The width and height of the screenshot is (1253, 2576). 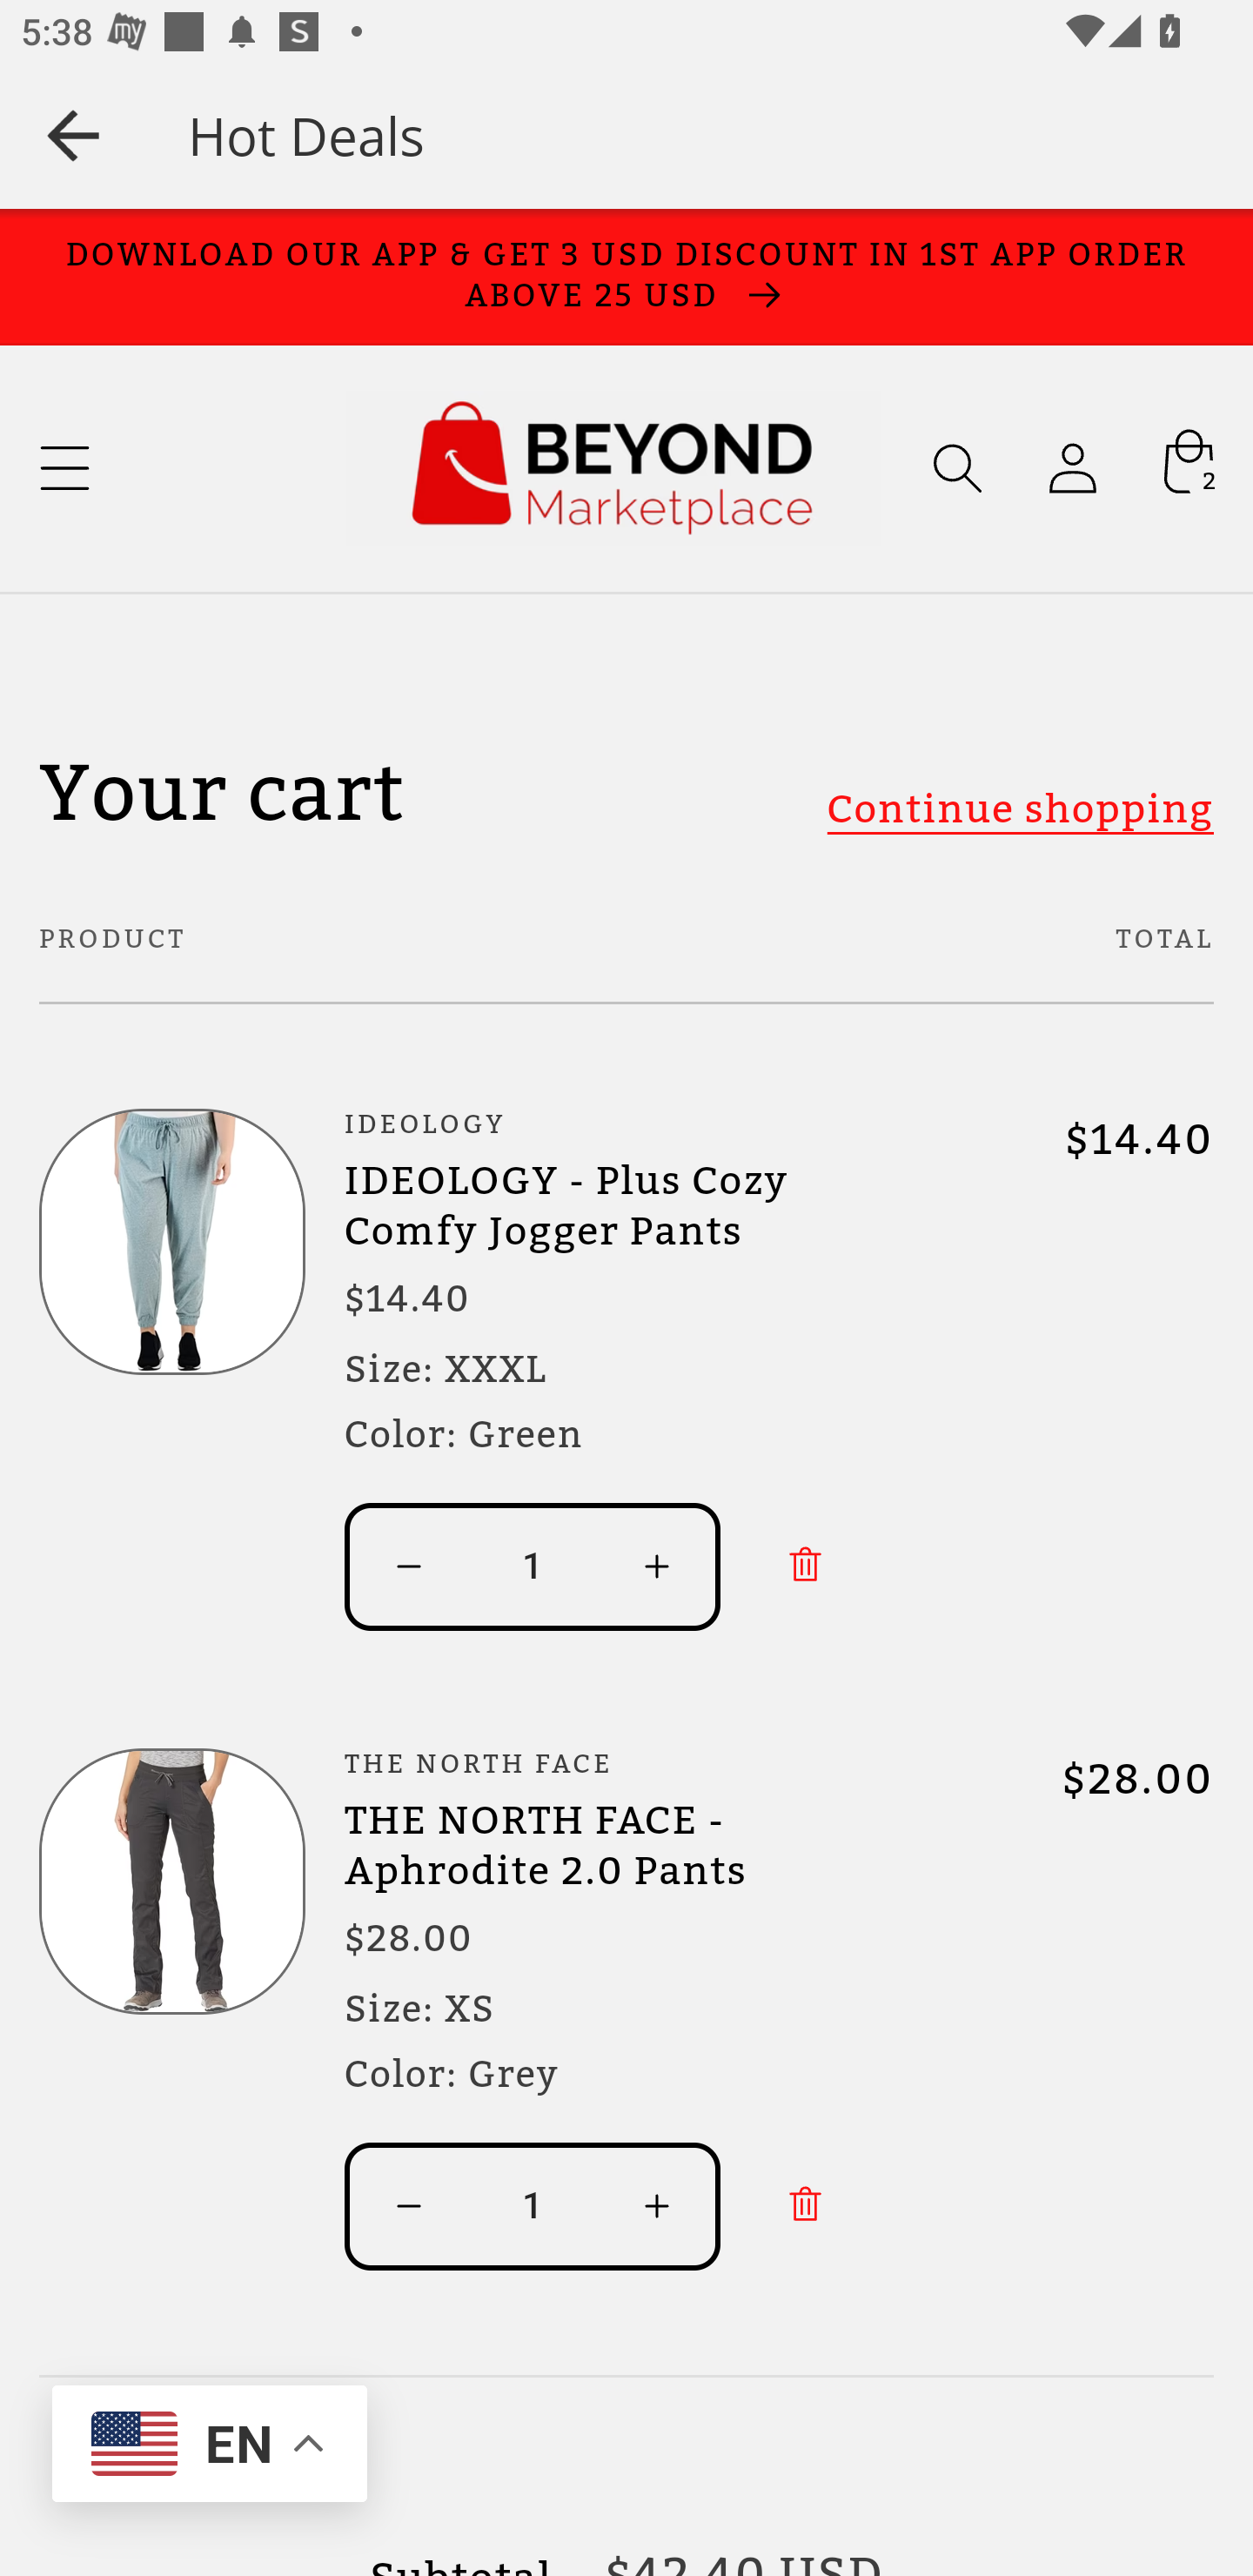 I want to click on Beyond Marketplace, so click(x=613, y=468).